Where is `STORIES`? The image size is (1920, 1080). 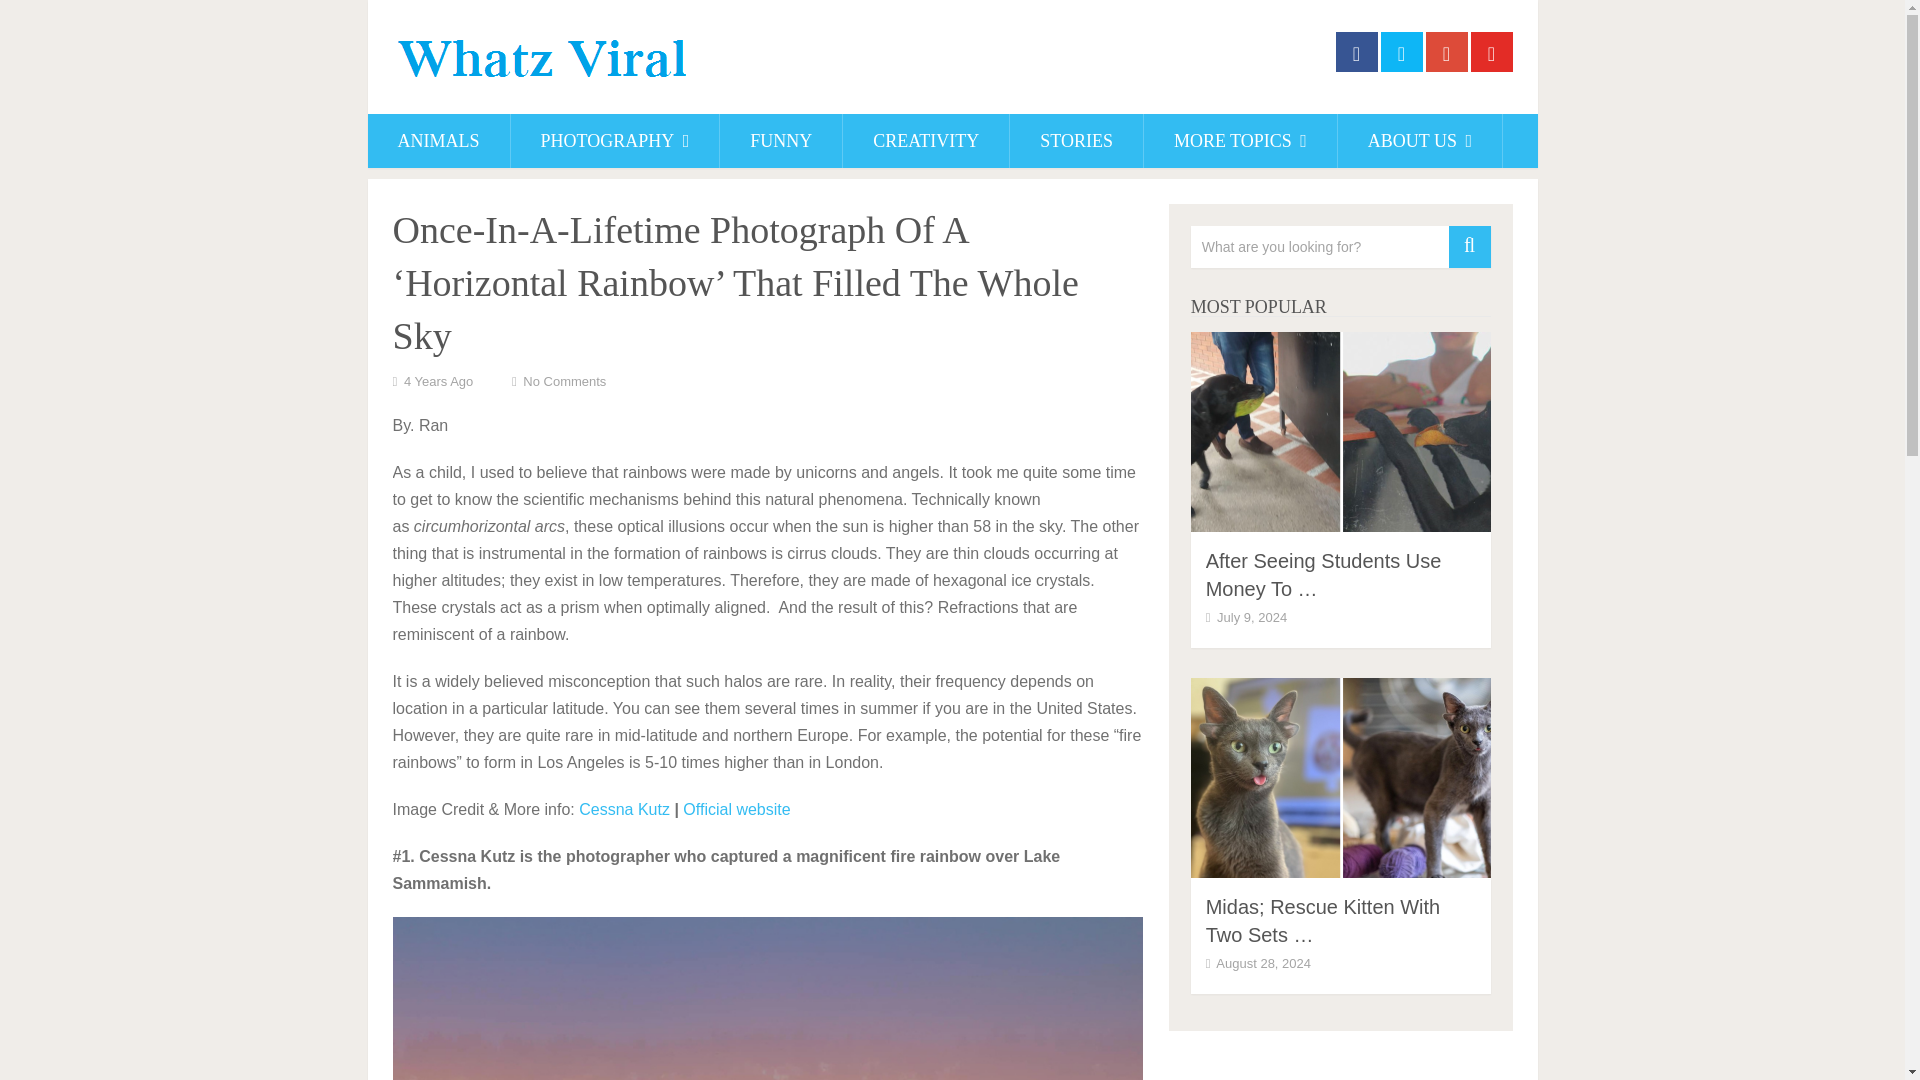
STORIES is located at coordinates (1076, 141).